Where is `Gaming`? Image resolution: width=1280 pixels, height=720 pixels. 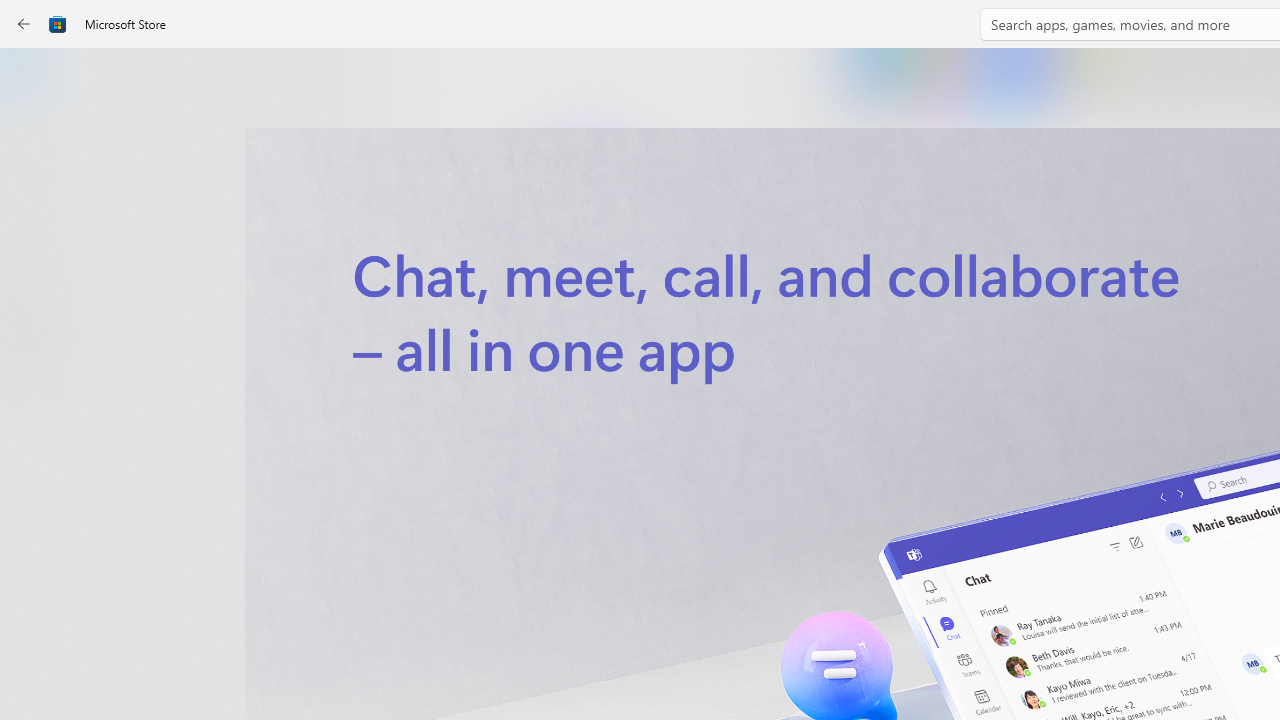
Gaming is located at coordinates (36, 203).